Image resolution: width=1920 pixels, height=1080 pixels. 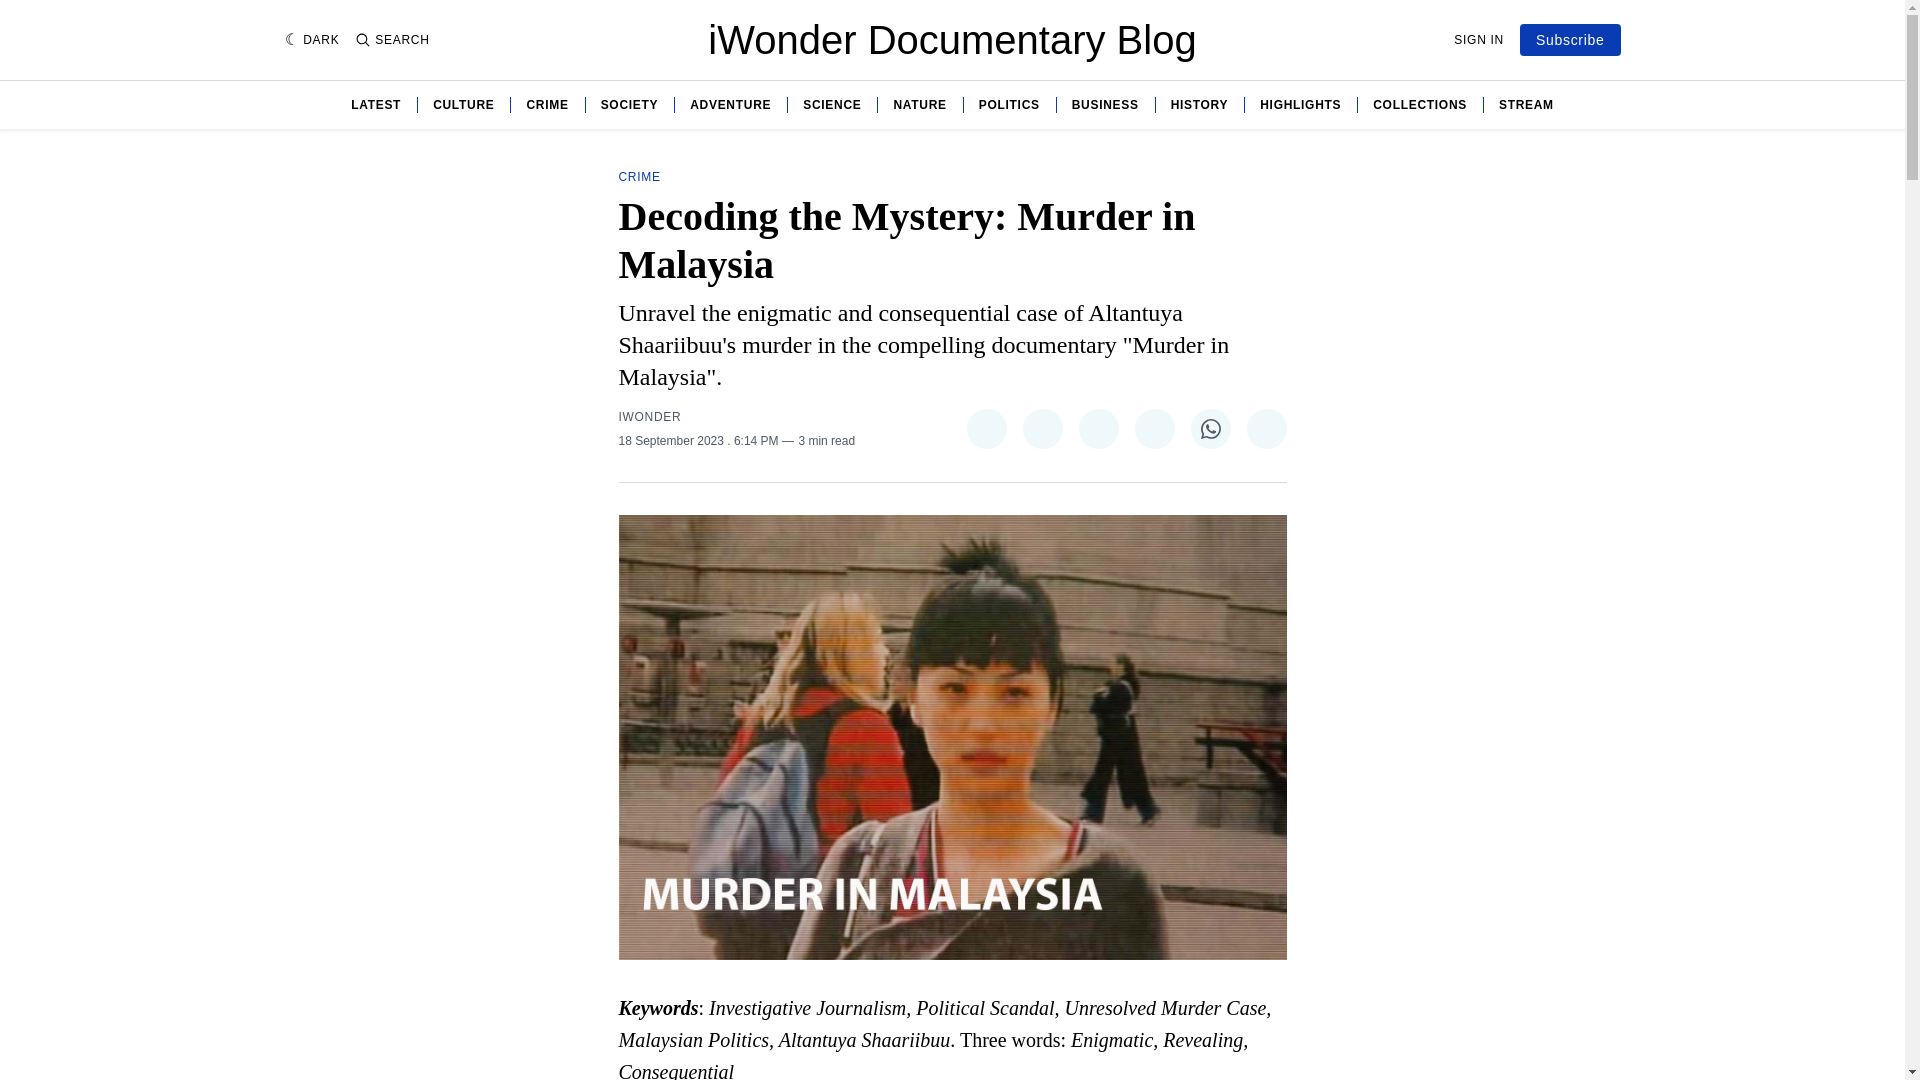 I want to click on BUSINESS, so click(x=1104, y=105).